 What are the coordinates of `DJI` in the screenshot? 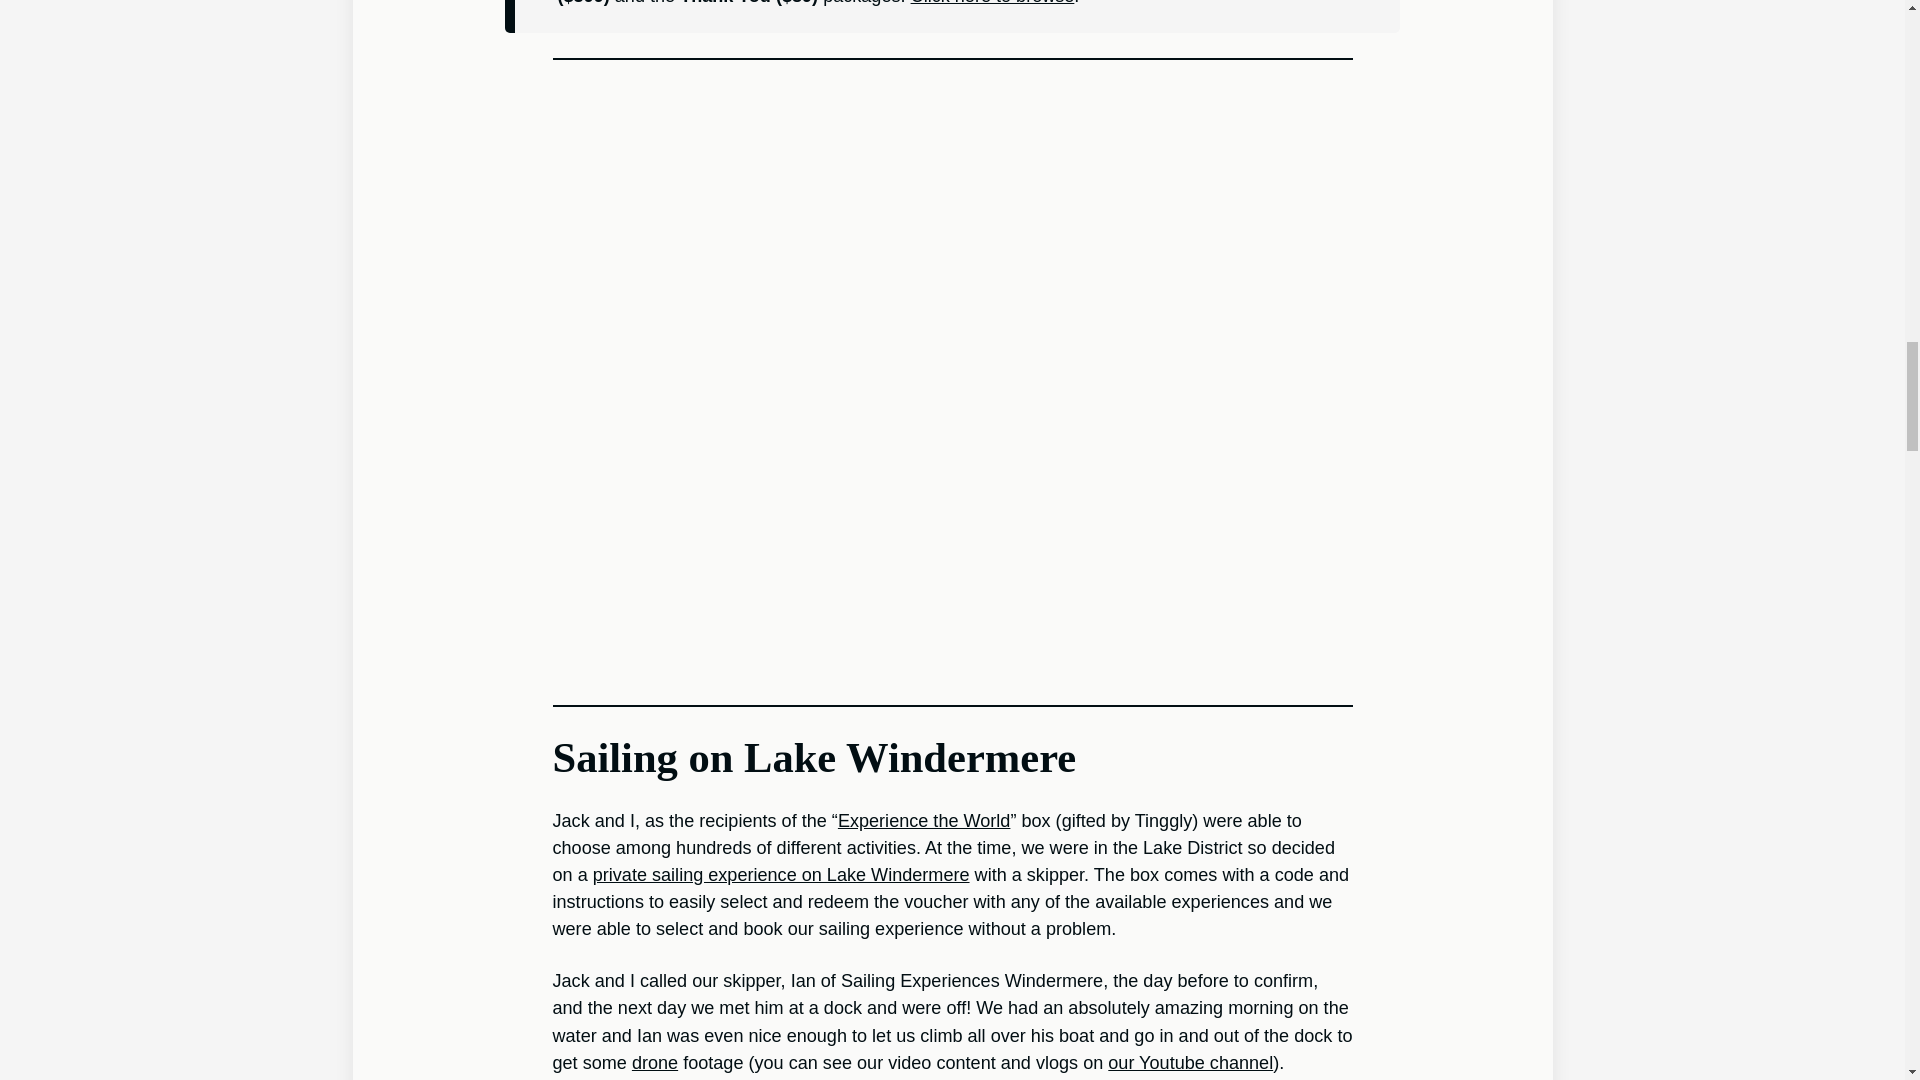 It's located at (654, 1063).